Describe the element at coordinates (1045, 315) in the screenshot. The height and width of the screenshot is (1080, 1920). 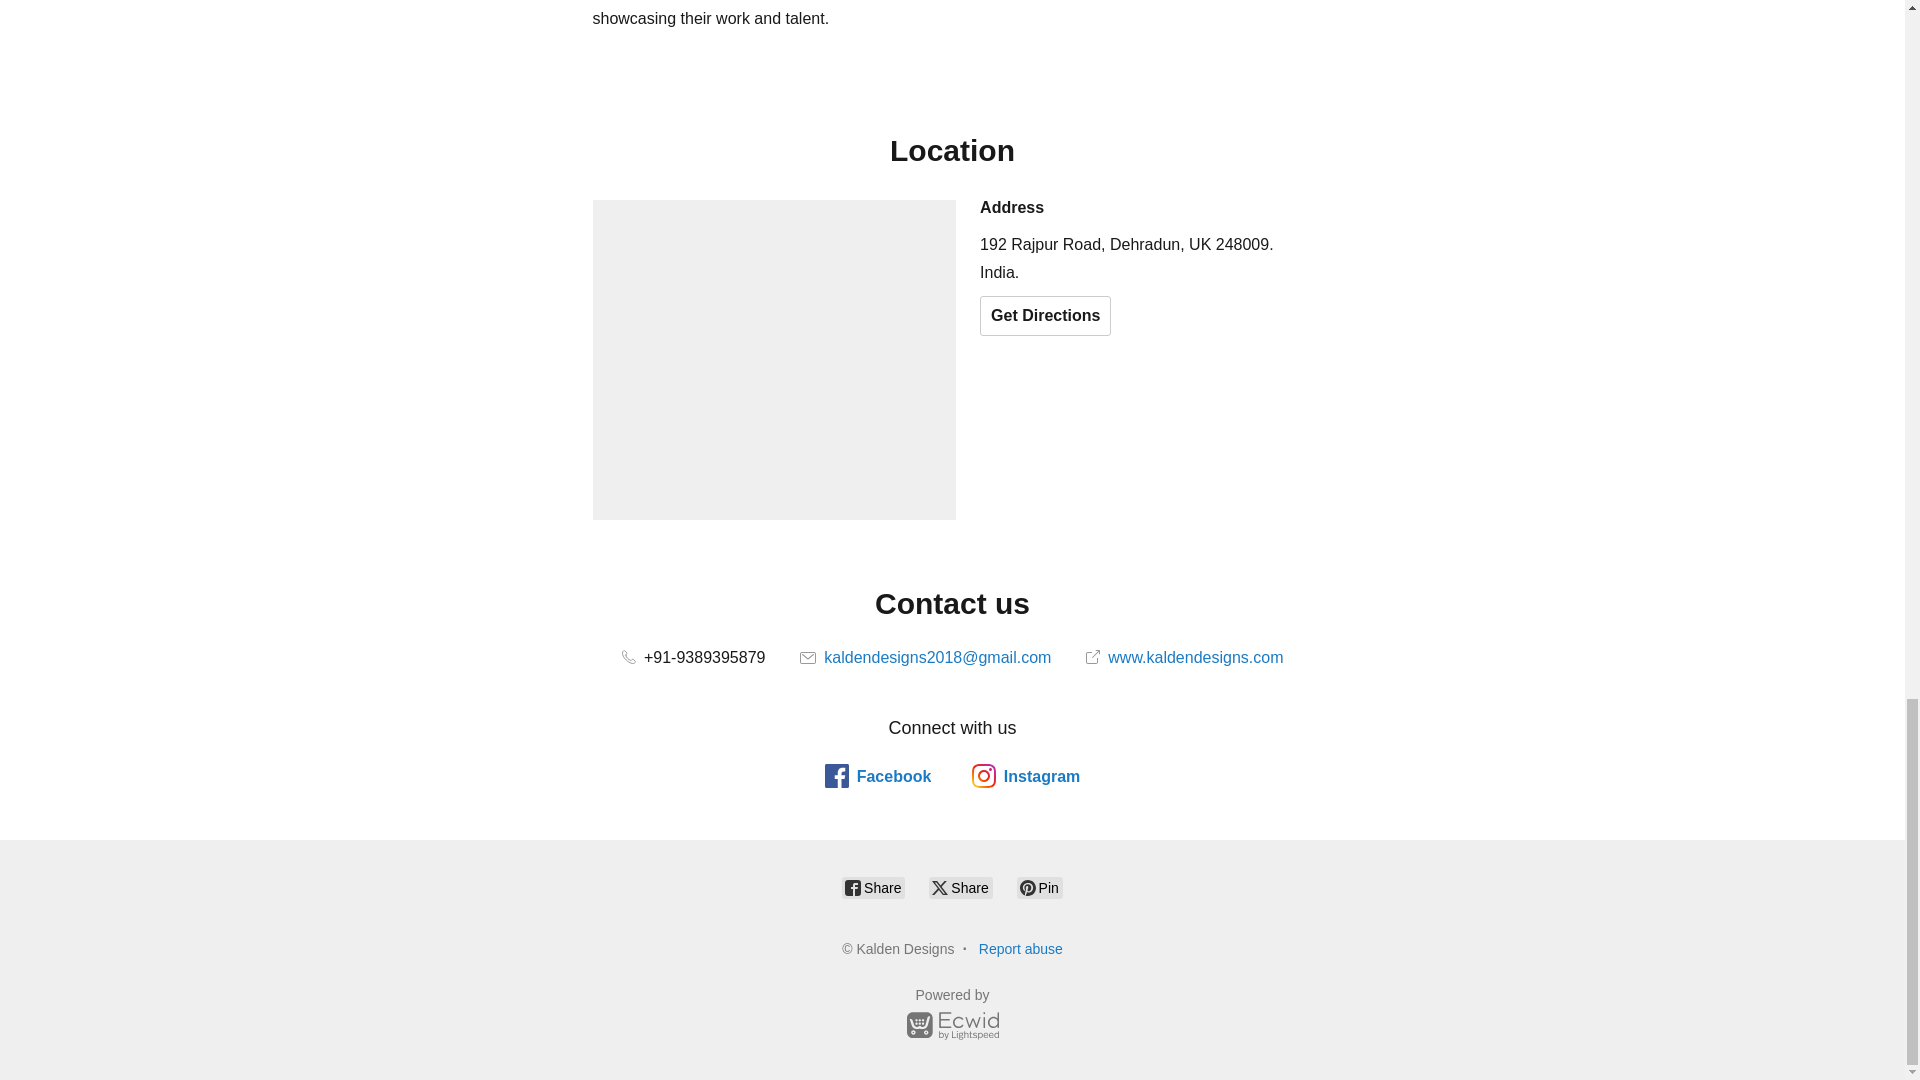
I see `Get Directions` at that location.